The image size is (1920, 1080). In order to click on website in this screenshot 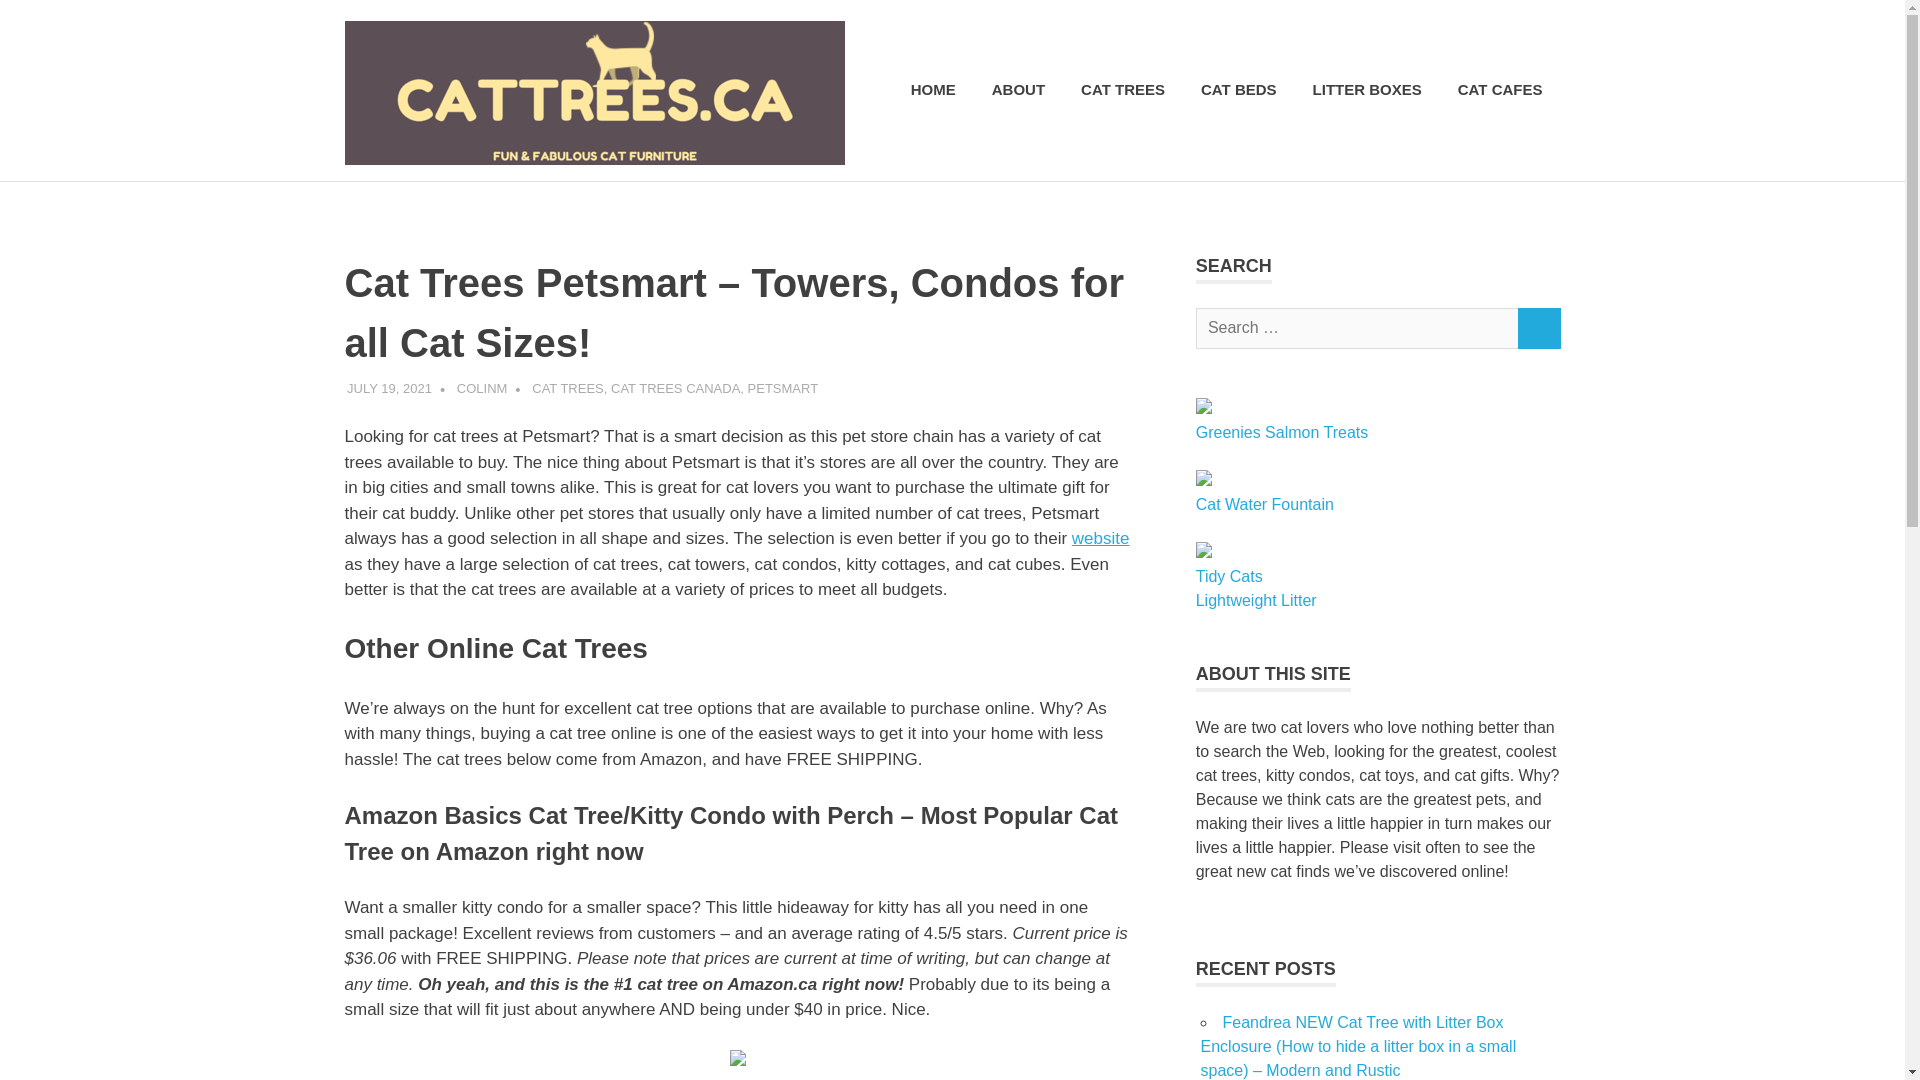, I will do `click(1100, 538)`.